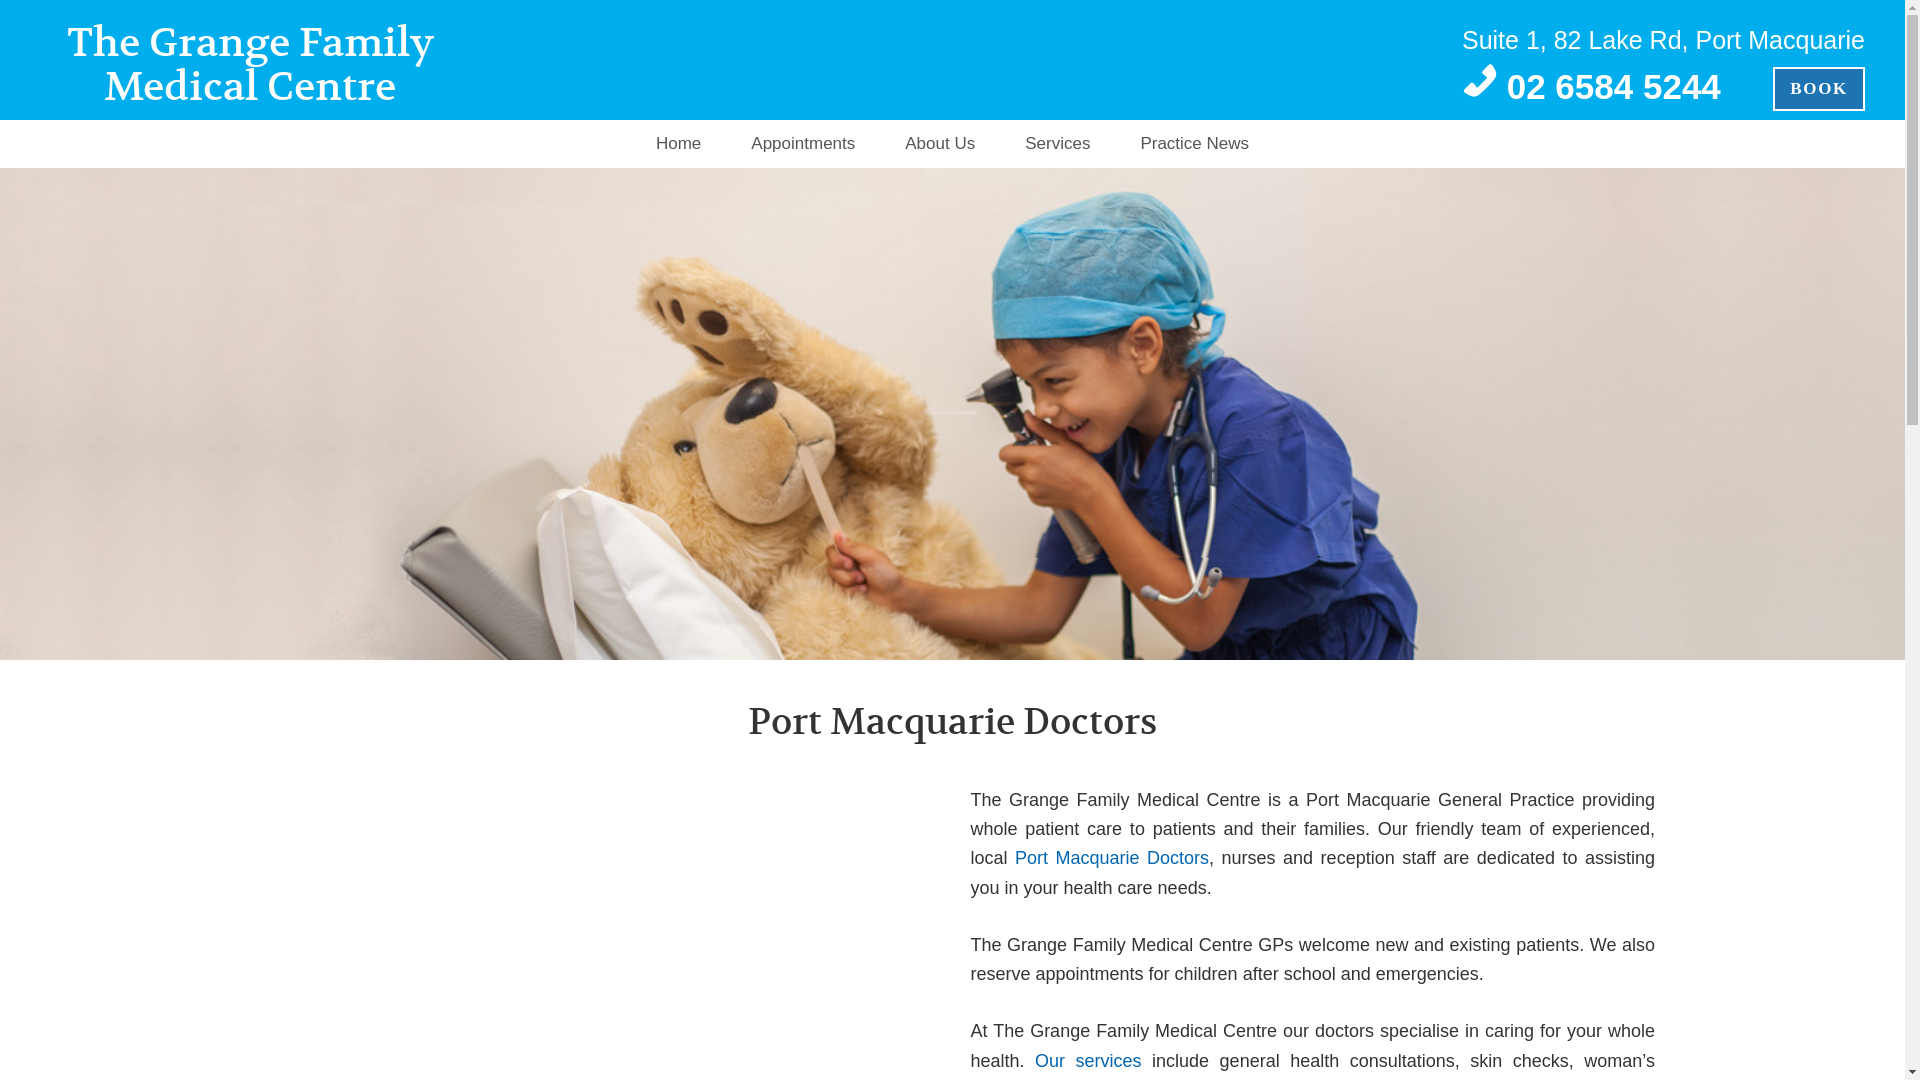 This screenshot has width=1920, height=1080. What do you see at coordinates (1112, 858) in the screenshot?
I see `Port Macquarie Doctors` at bounding box center [1112, 858].